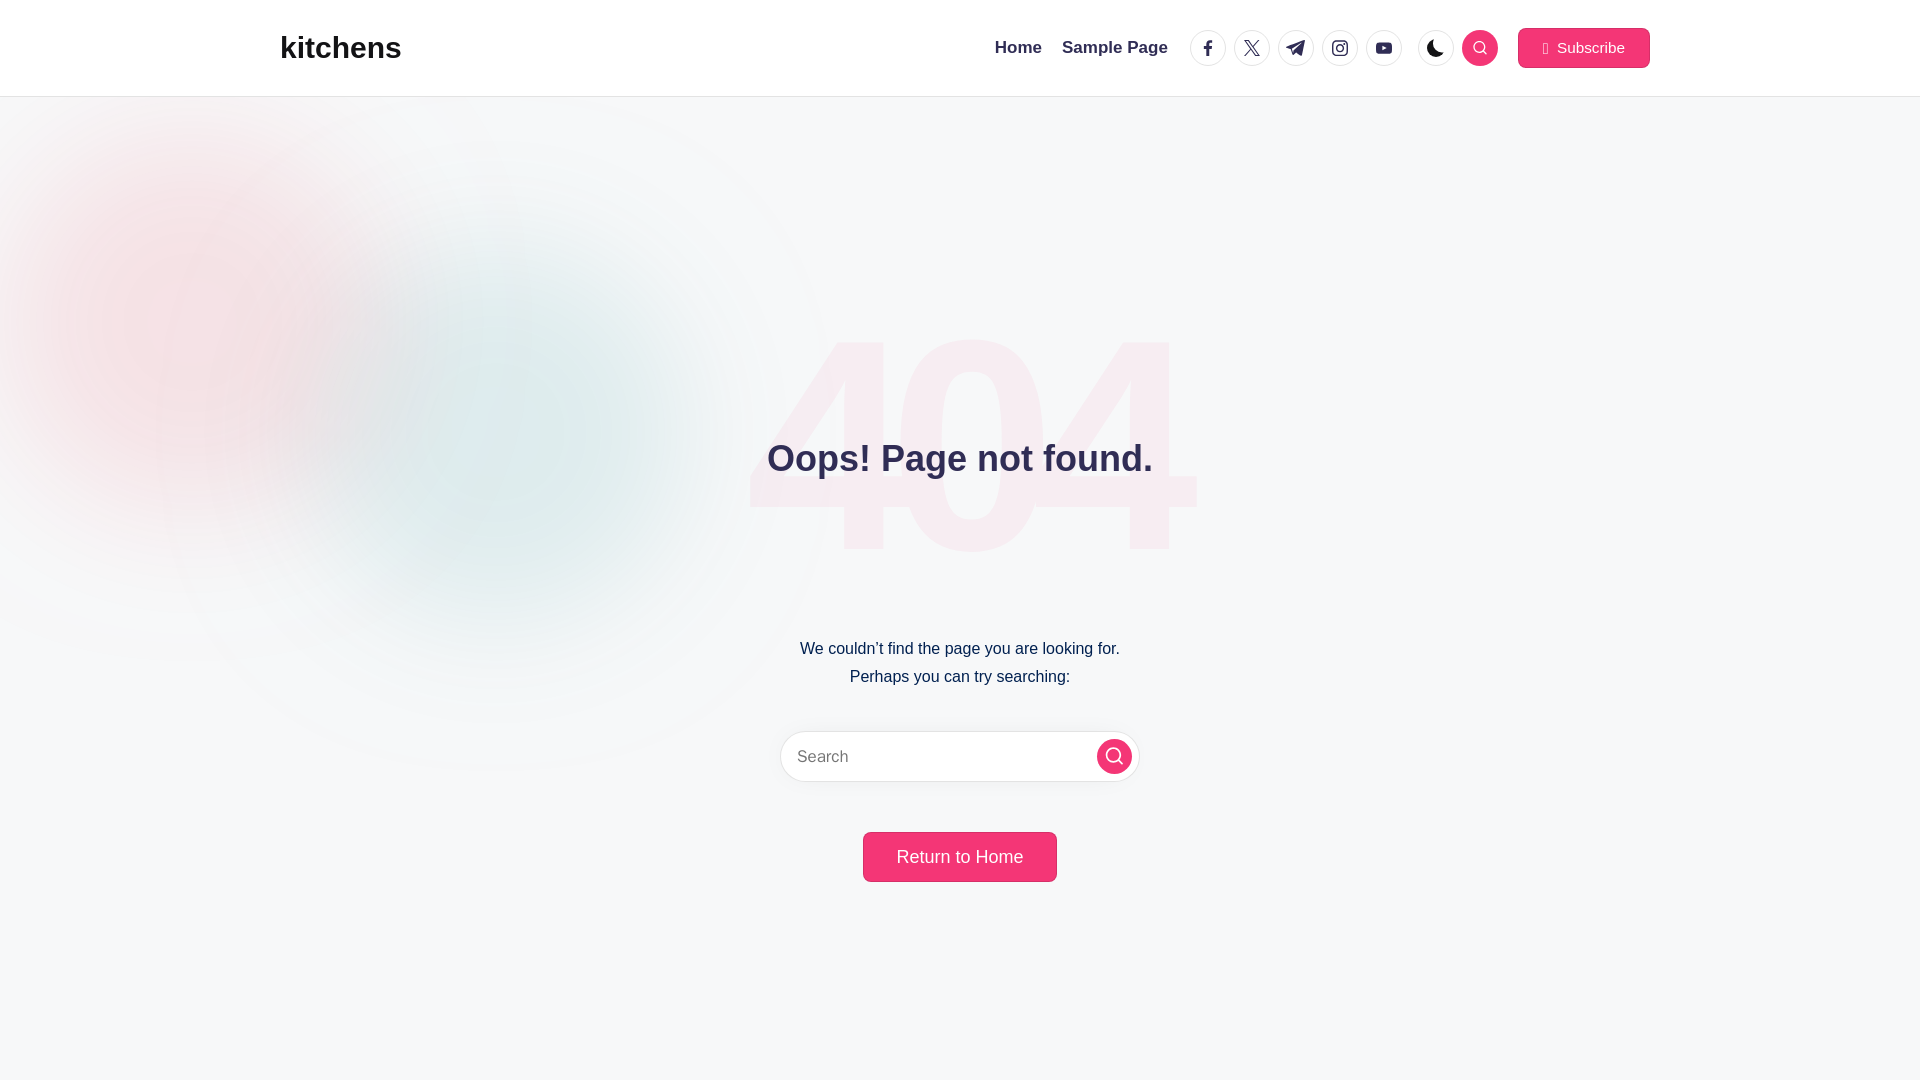 The width and height of the screenshot is (1920, 1080). I want to click on facebook.com, so click(1212, 48).